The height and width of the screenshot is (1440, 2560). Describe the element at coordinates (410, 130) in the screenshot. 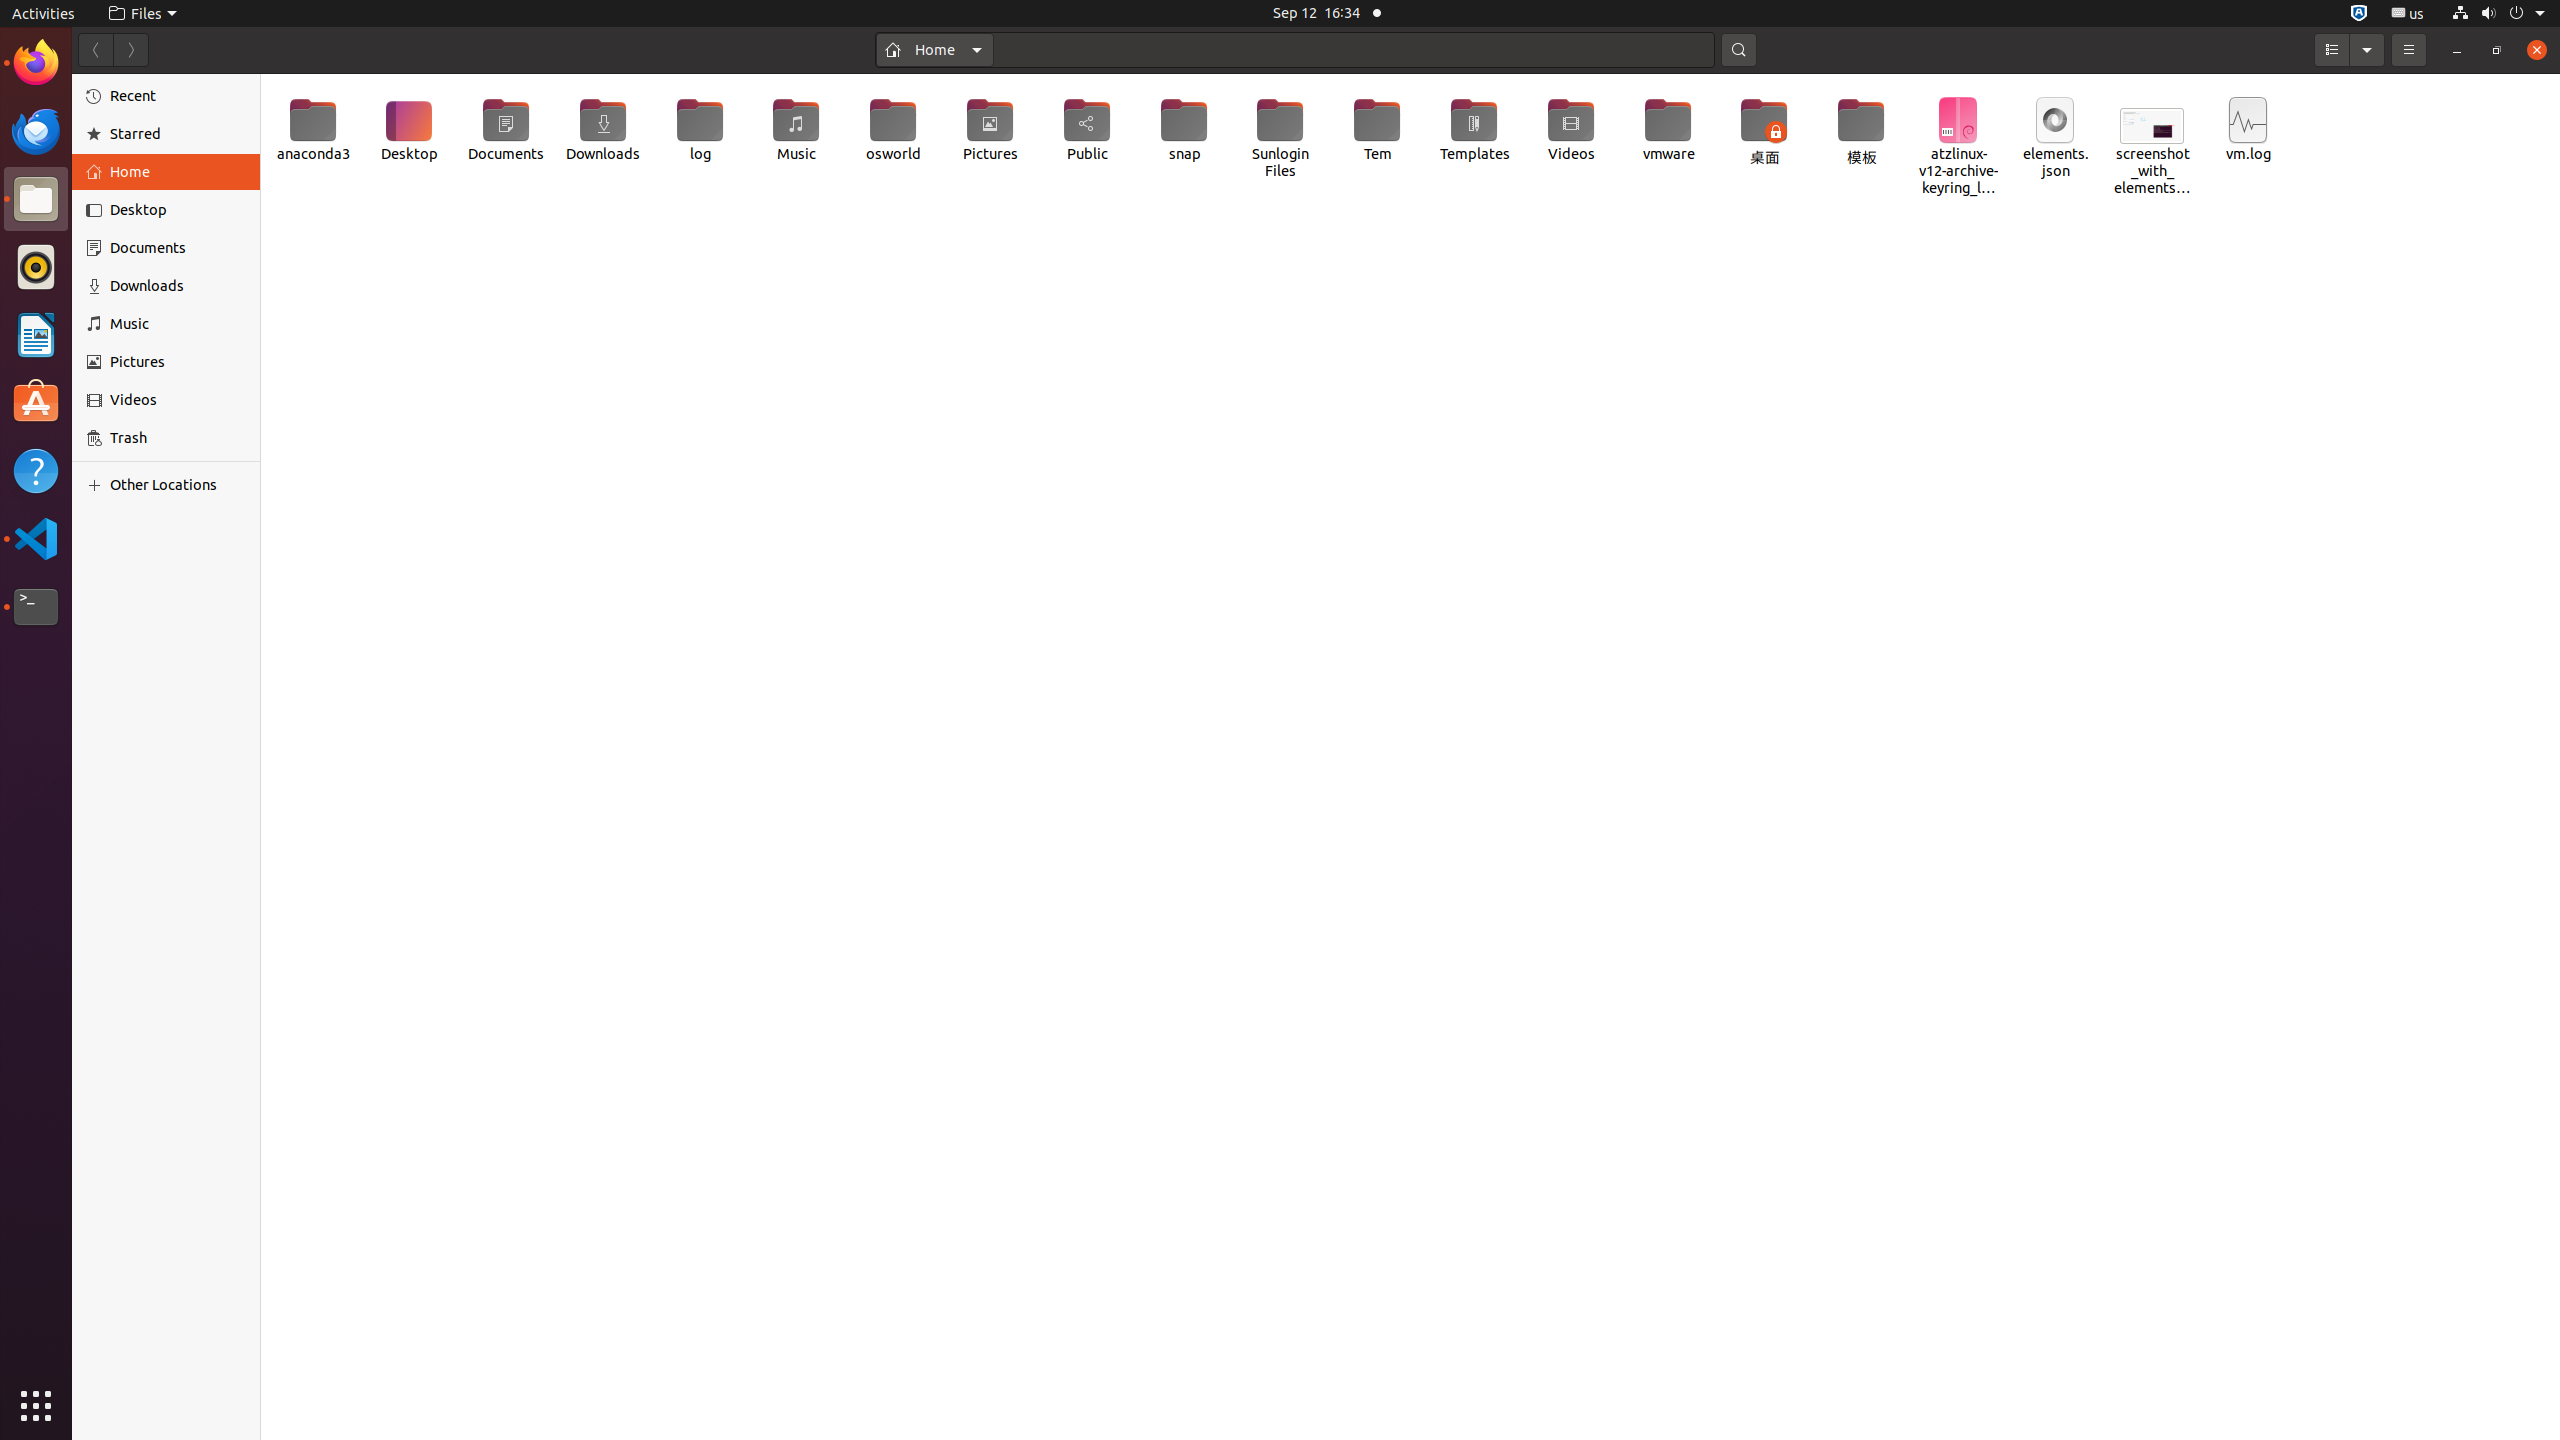

I see `Desktop` at that location.